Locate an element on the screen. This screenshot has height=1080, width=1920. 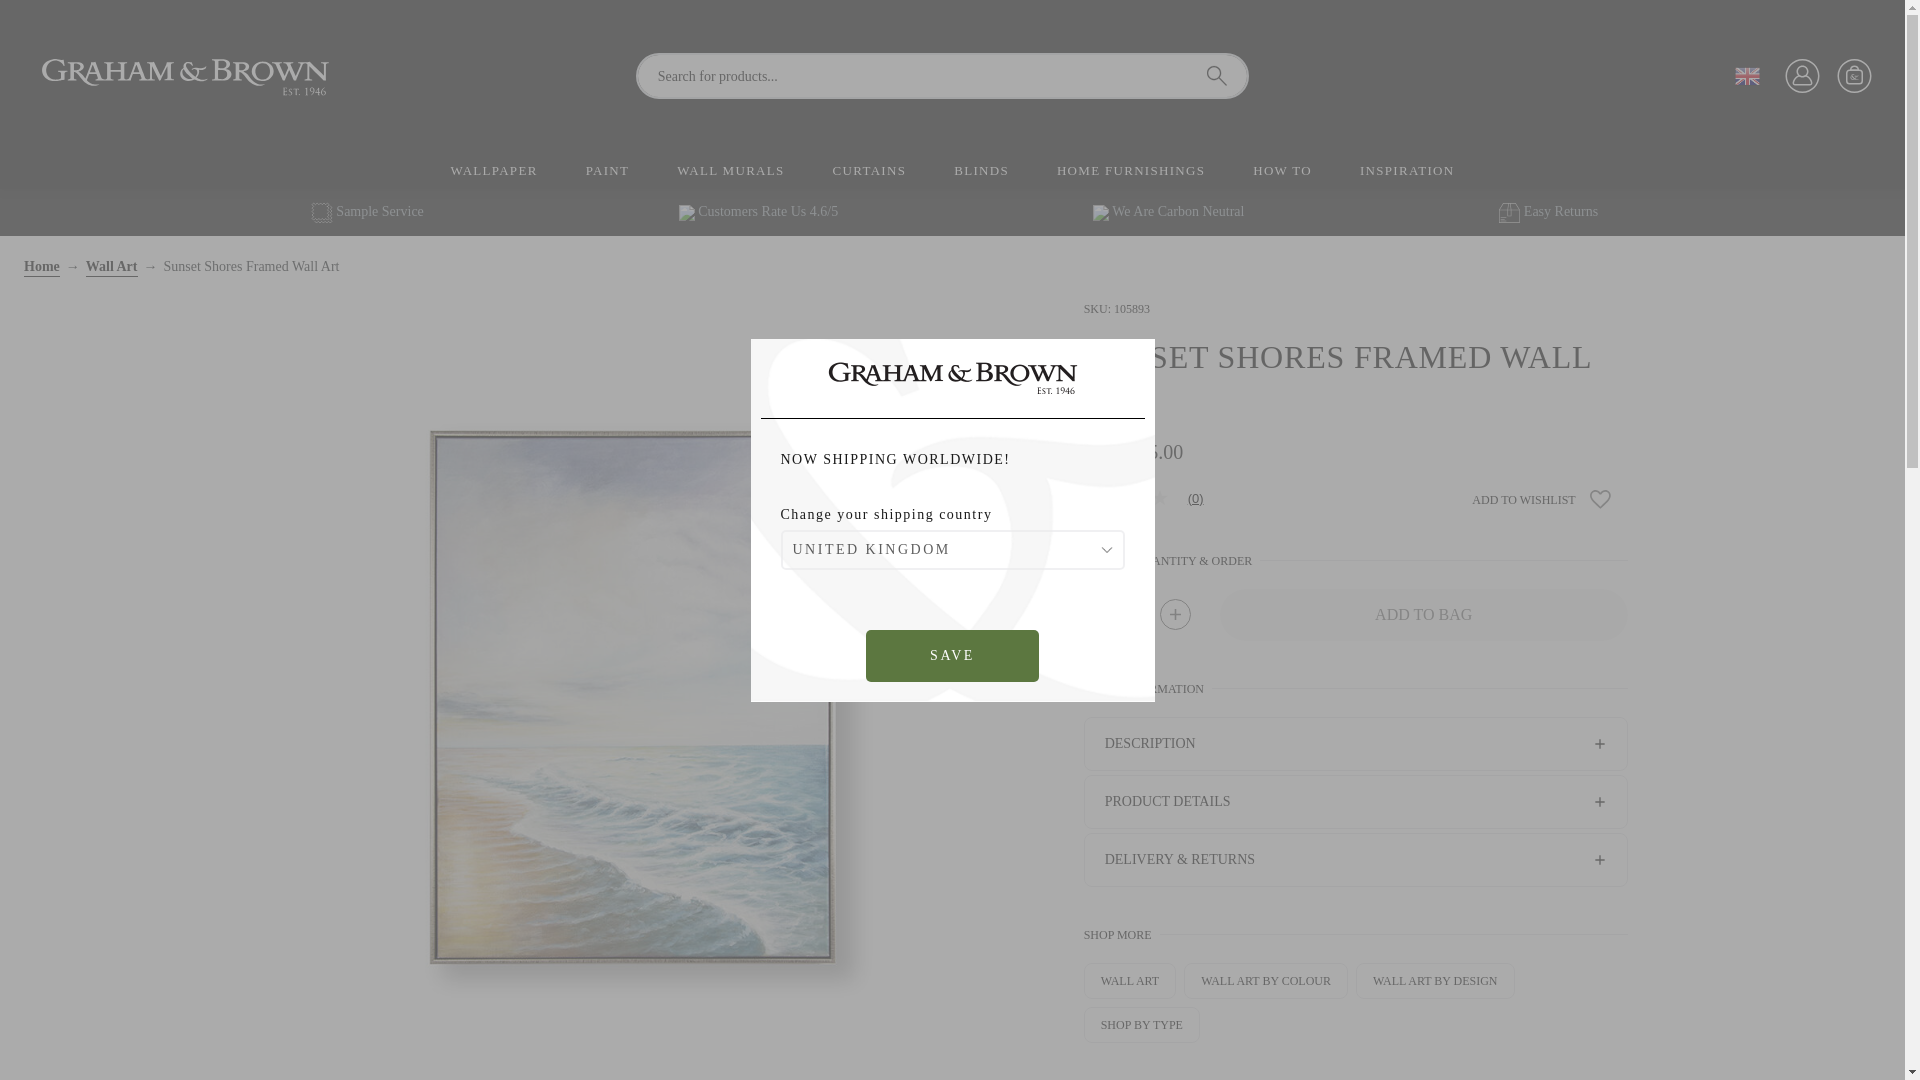
View your Bag is located at coordinates (1855, 76).